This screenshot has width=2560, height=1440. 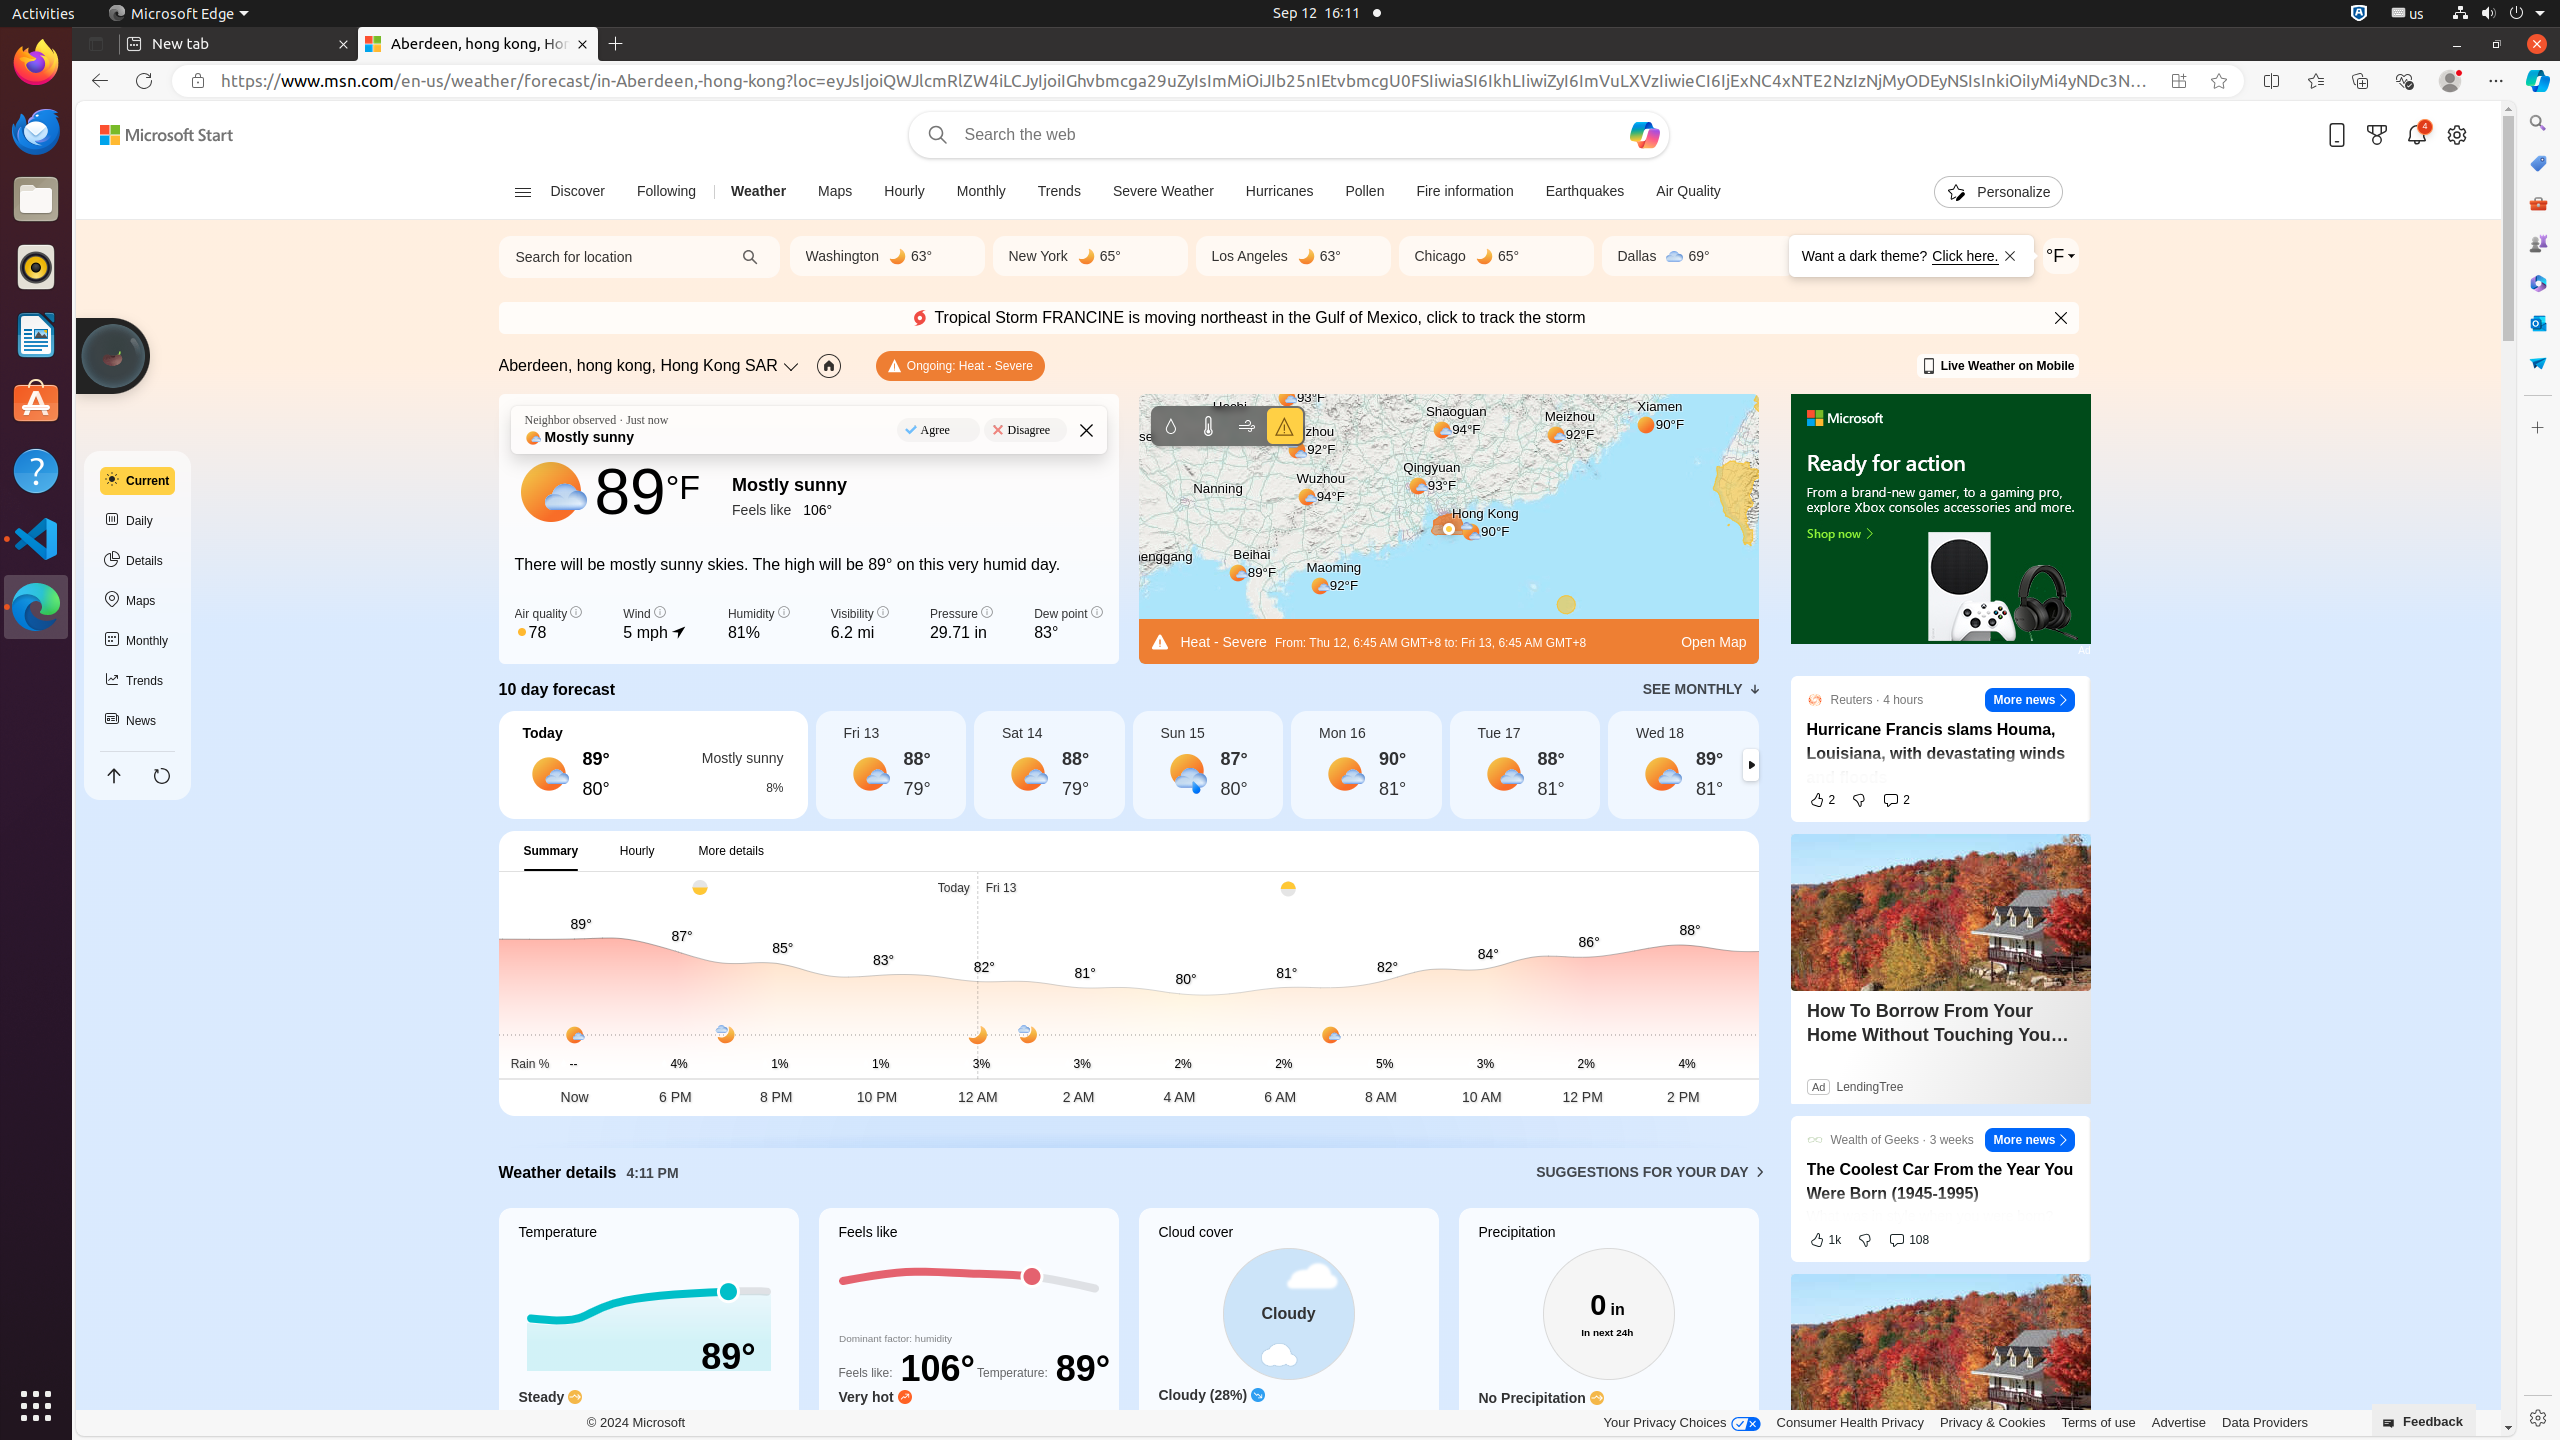 I want to click on Temperature, so click(x=648, y=1333).